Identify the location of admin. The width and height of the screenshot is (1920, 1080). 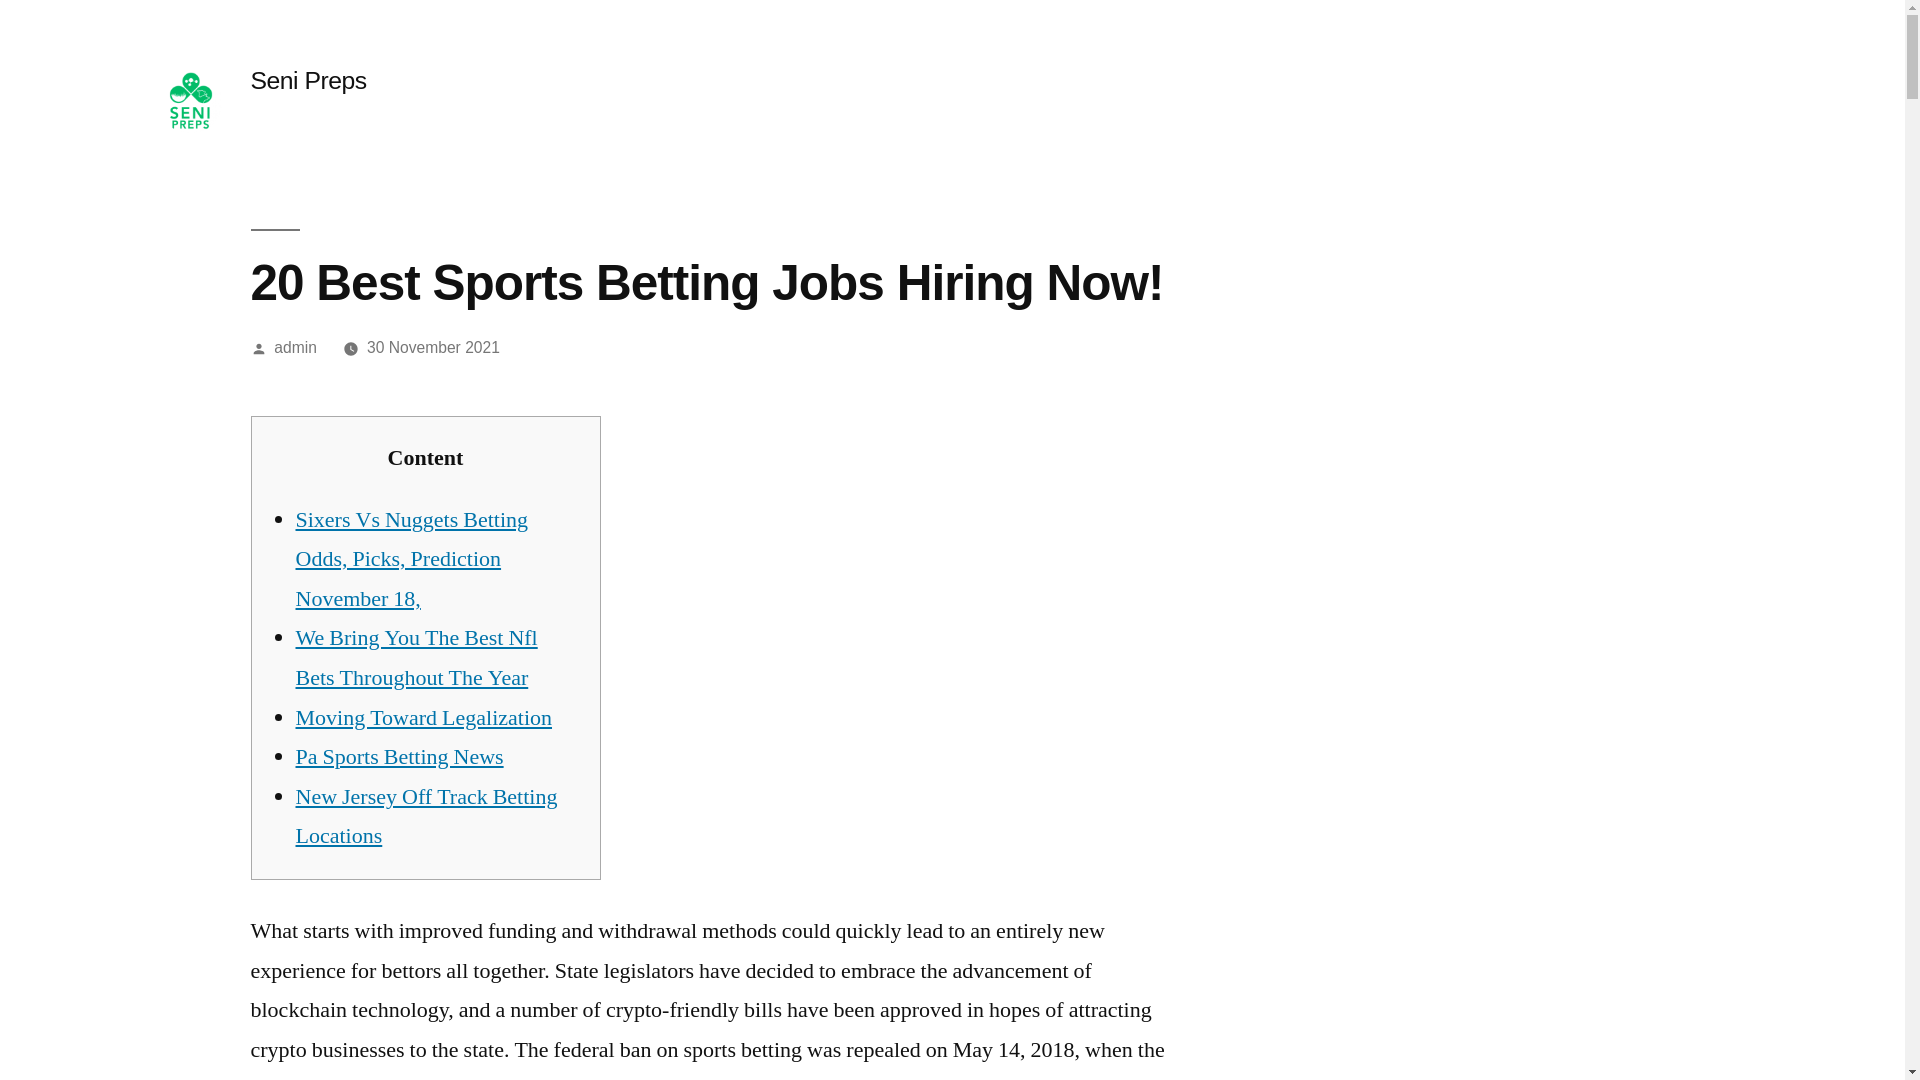
(295, 348).